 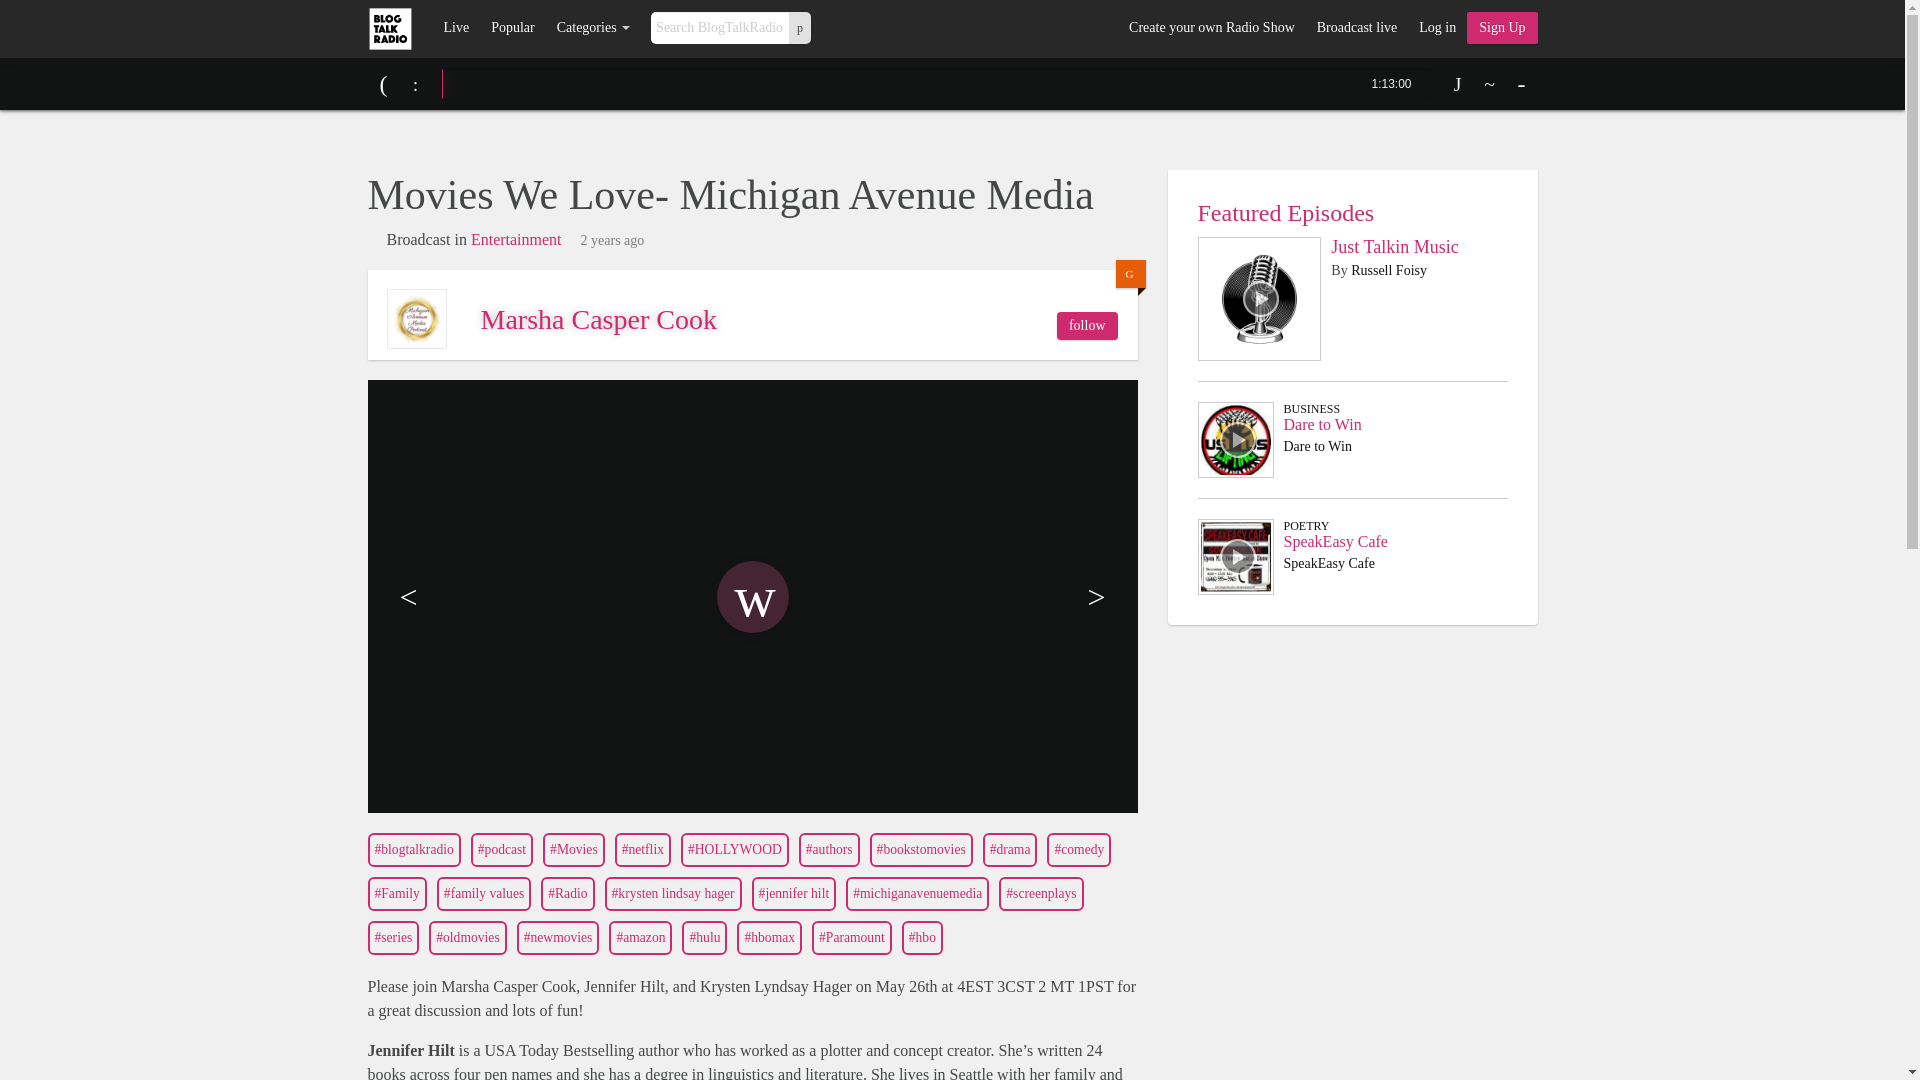 I want to click on Categories, so click(x=593, y=28).